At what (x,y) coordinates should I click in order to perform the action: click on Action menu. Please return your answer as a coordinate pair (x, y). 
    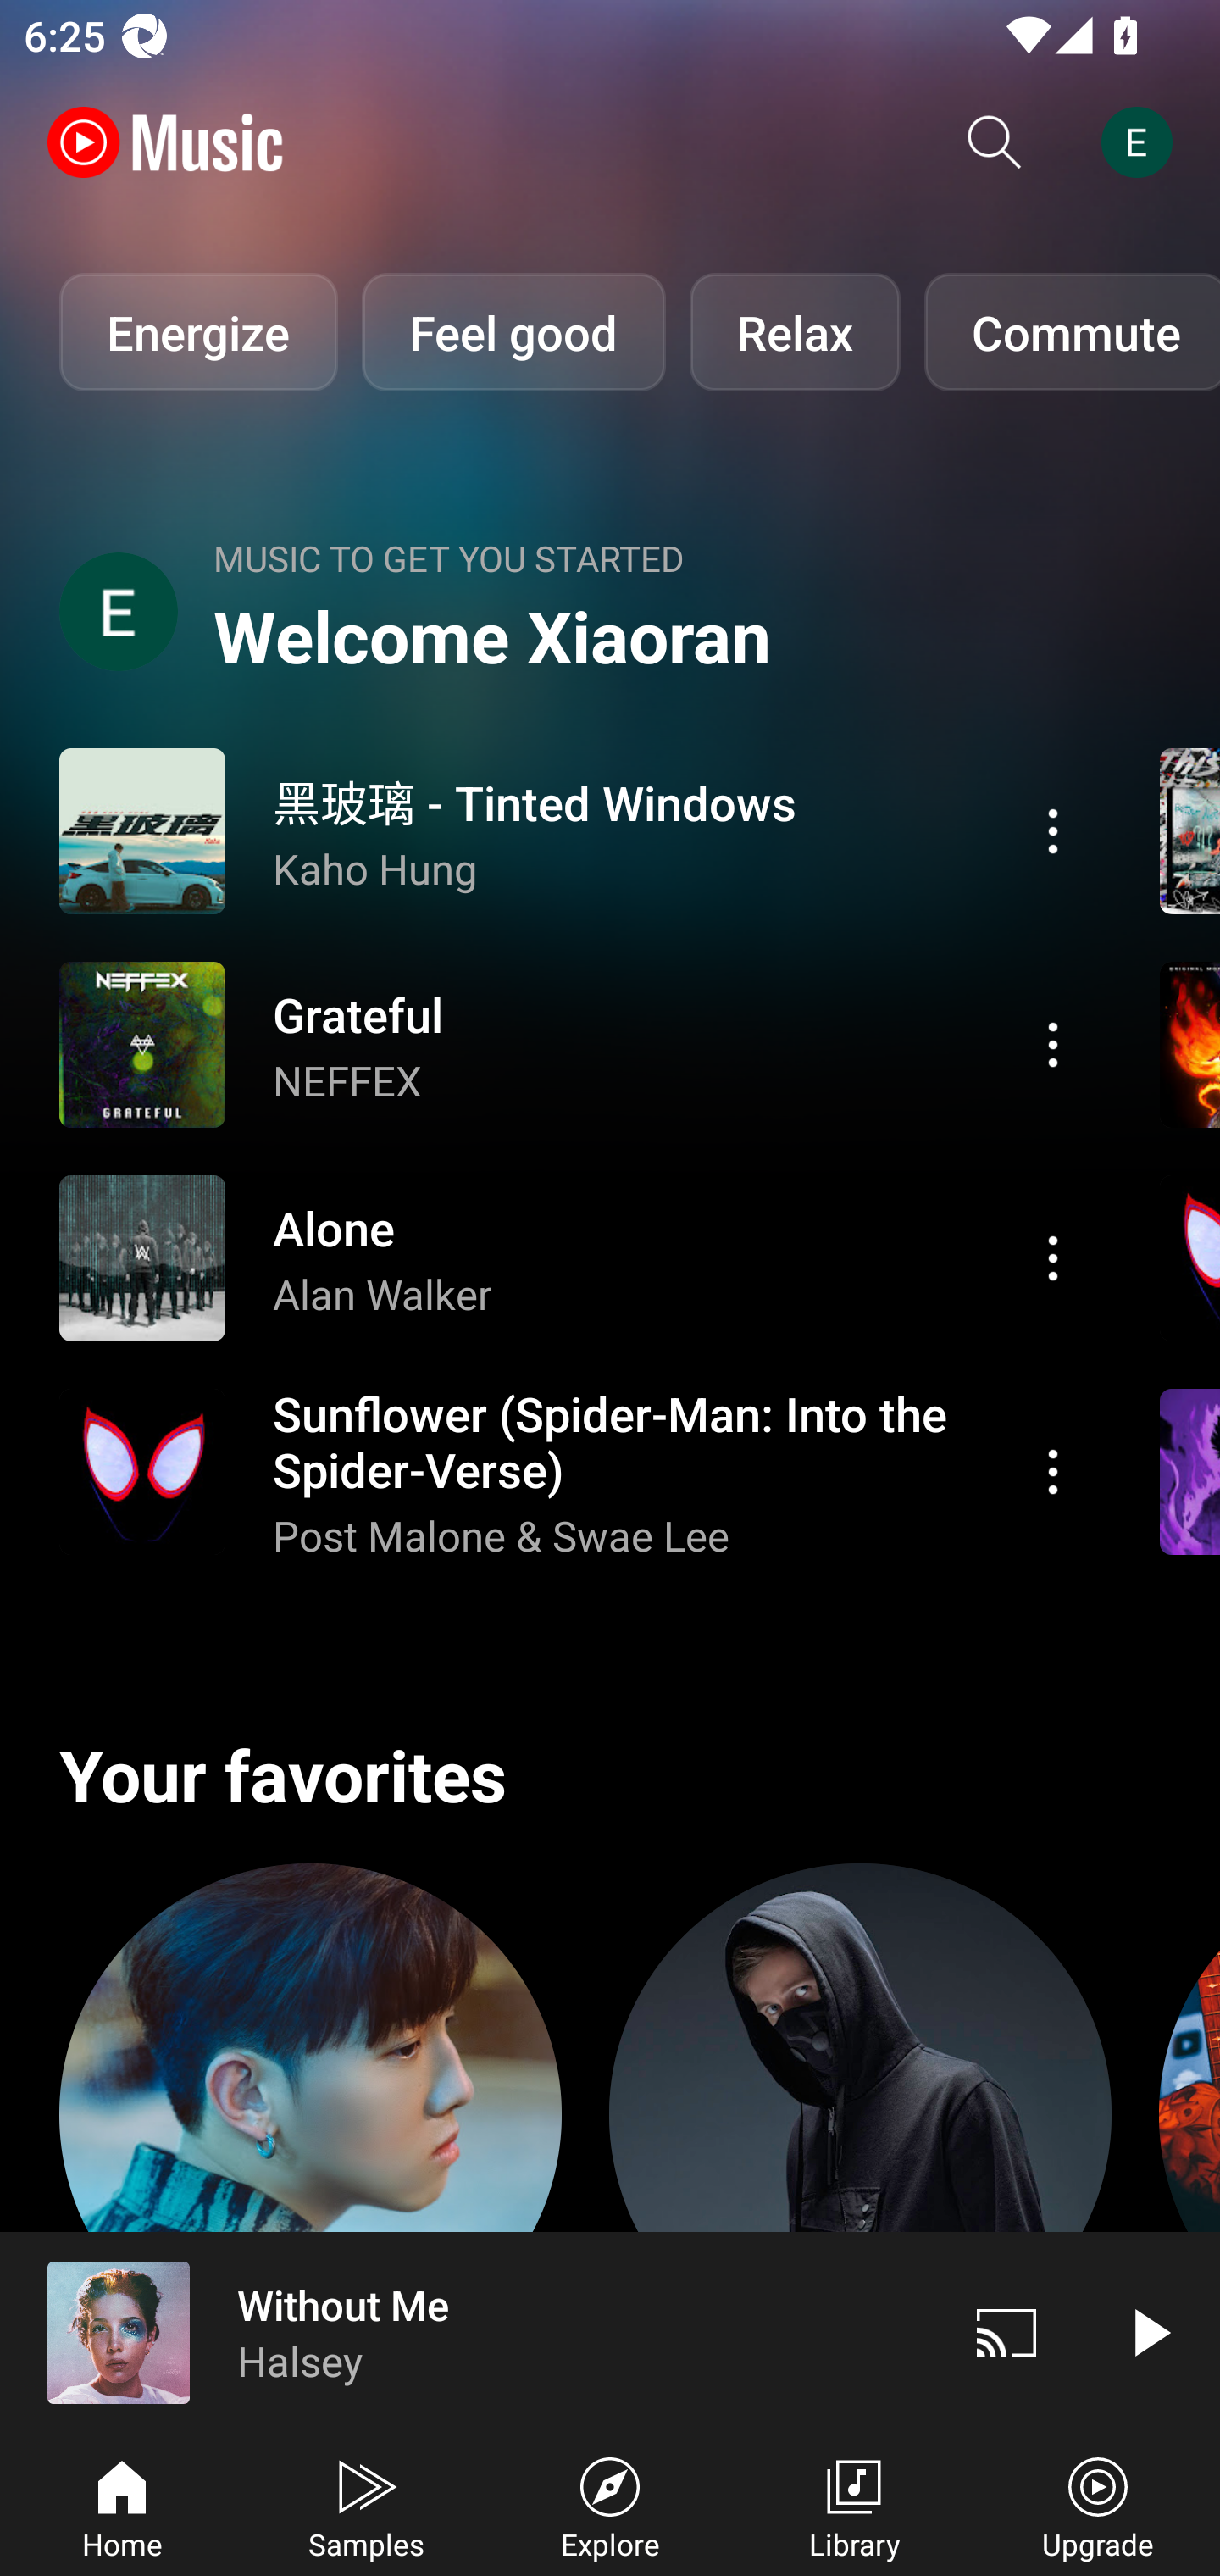
    Looking at the image, I should click on (574, 1472).